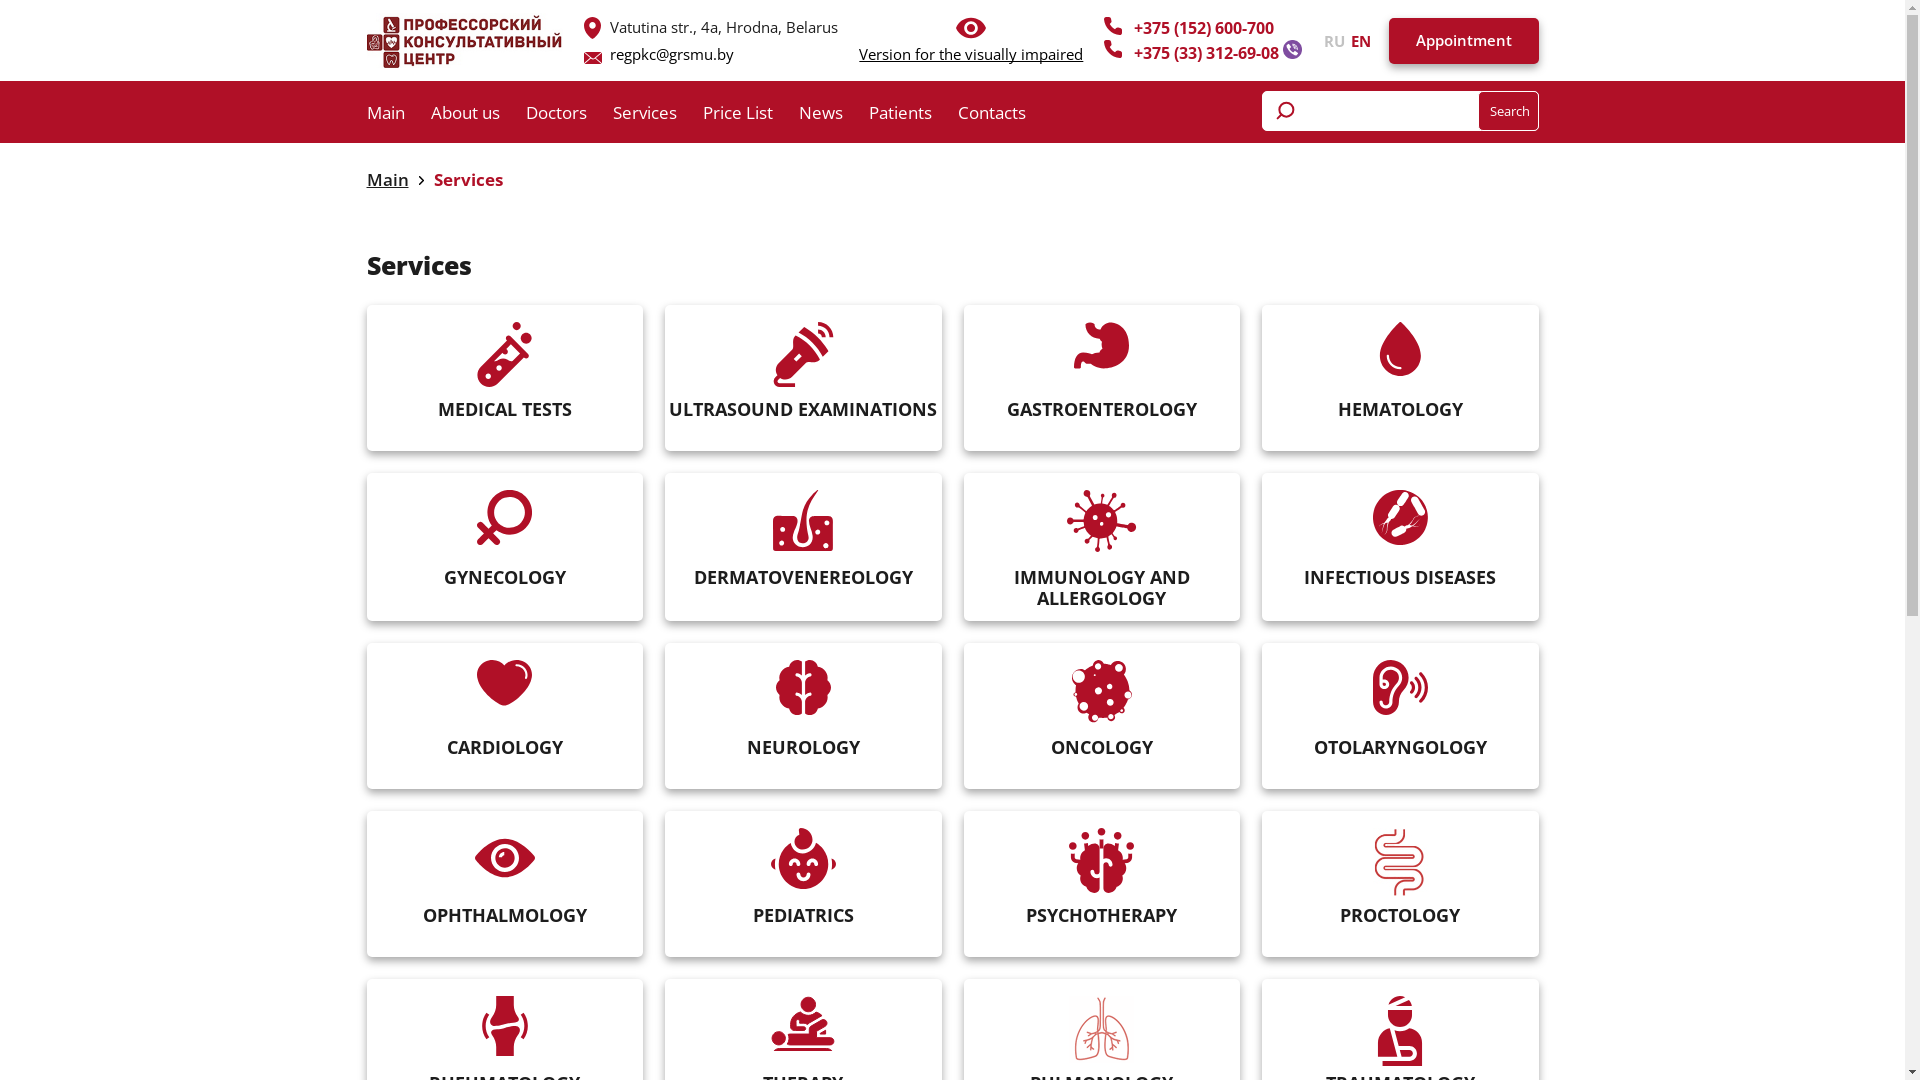 The image size is (1920, 1080). What do you see at coordinates (1400, 349) in the screenshot?
I see `Hematology` at bounding box center [1400, 349].